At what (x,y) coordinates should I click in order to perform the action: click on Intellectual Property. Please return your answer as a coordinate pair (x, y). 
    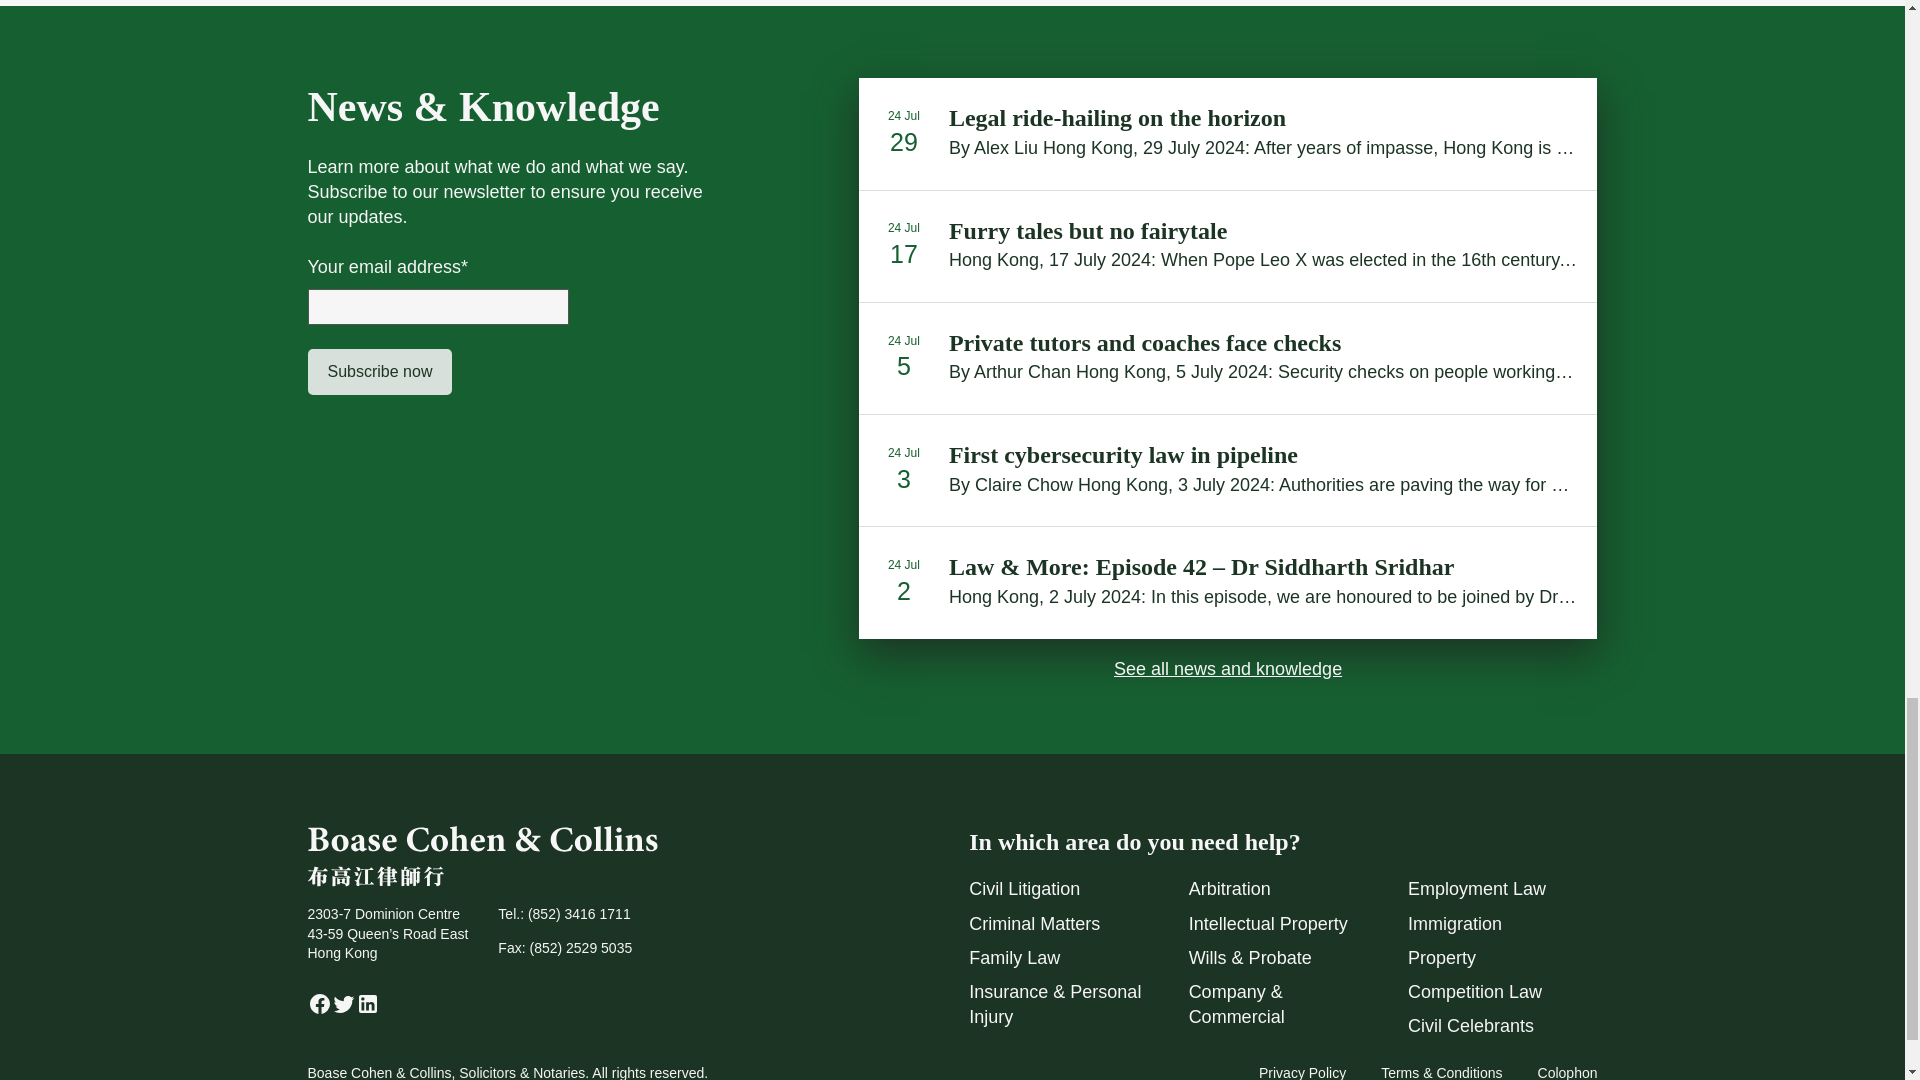
    Looking at the image, I should click on (1268, 924).